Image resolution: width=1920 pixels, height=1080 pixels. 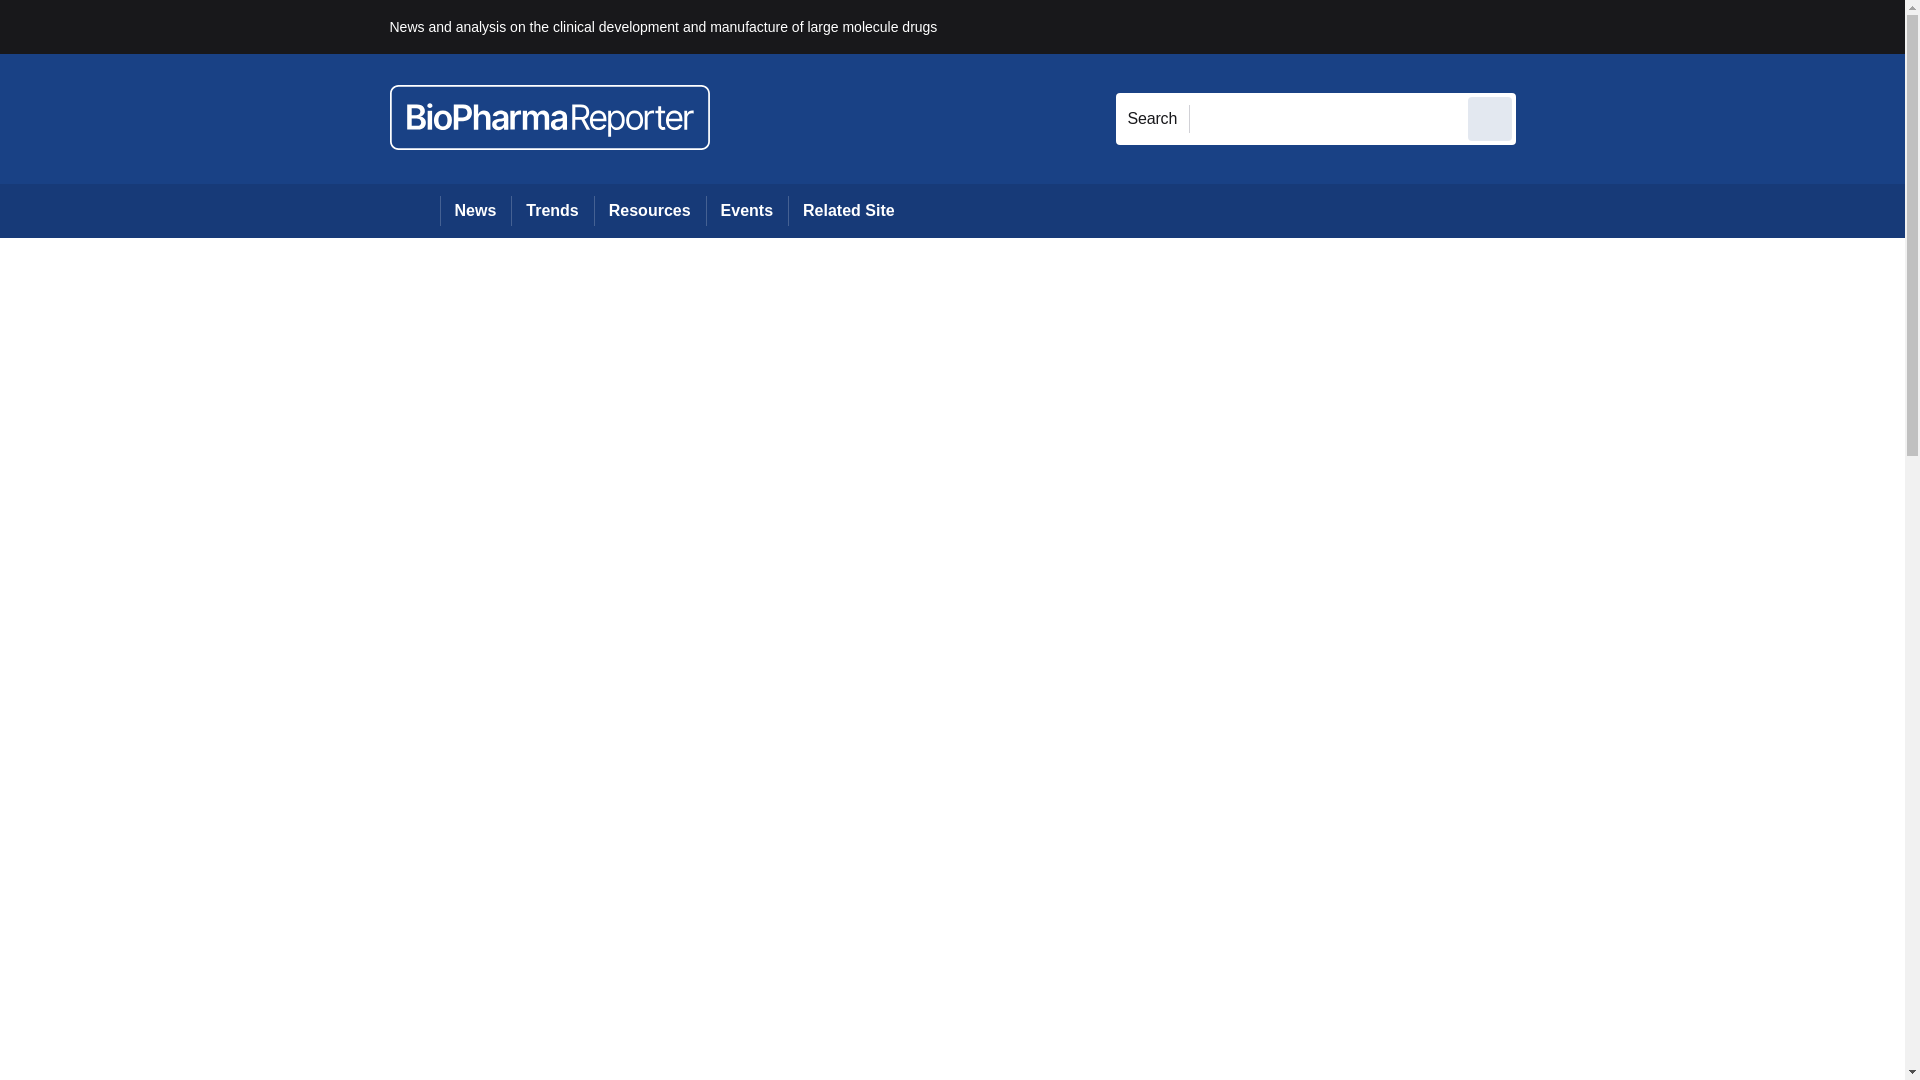 I want to click on Send, so click(x=1490, y=118).